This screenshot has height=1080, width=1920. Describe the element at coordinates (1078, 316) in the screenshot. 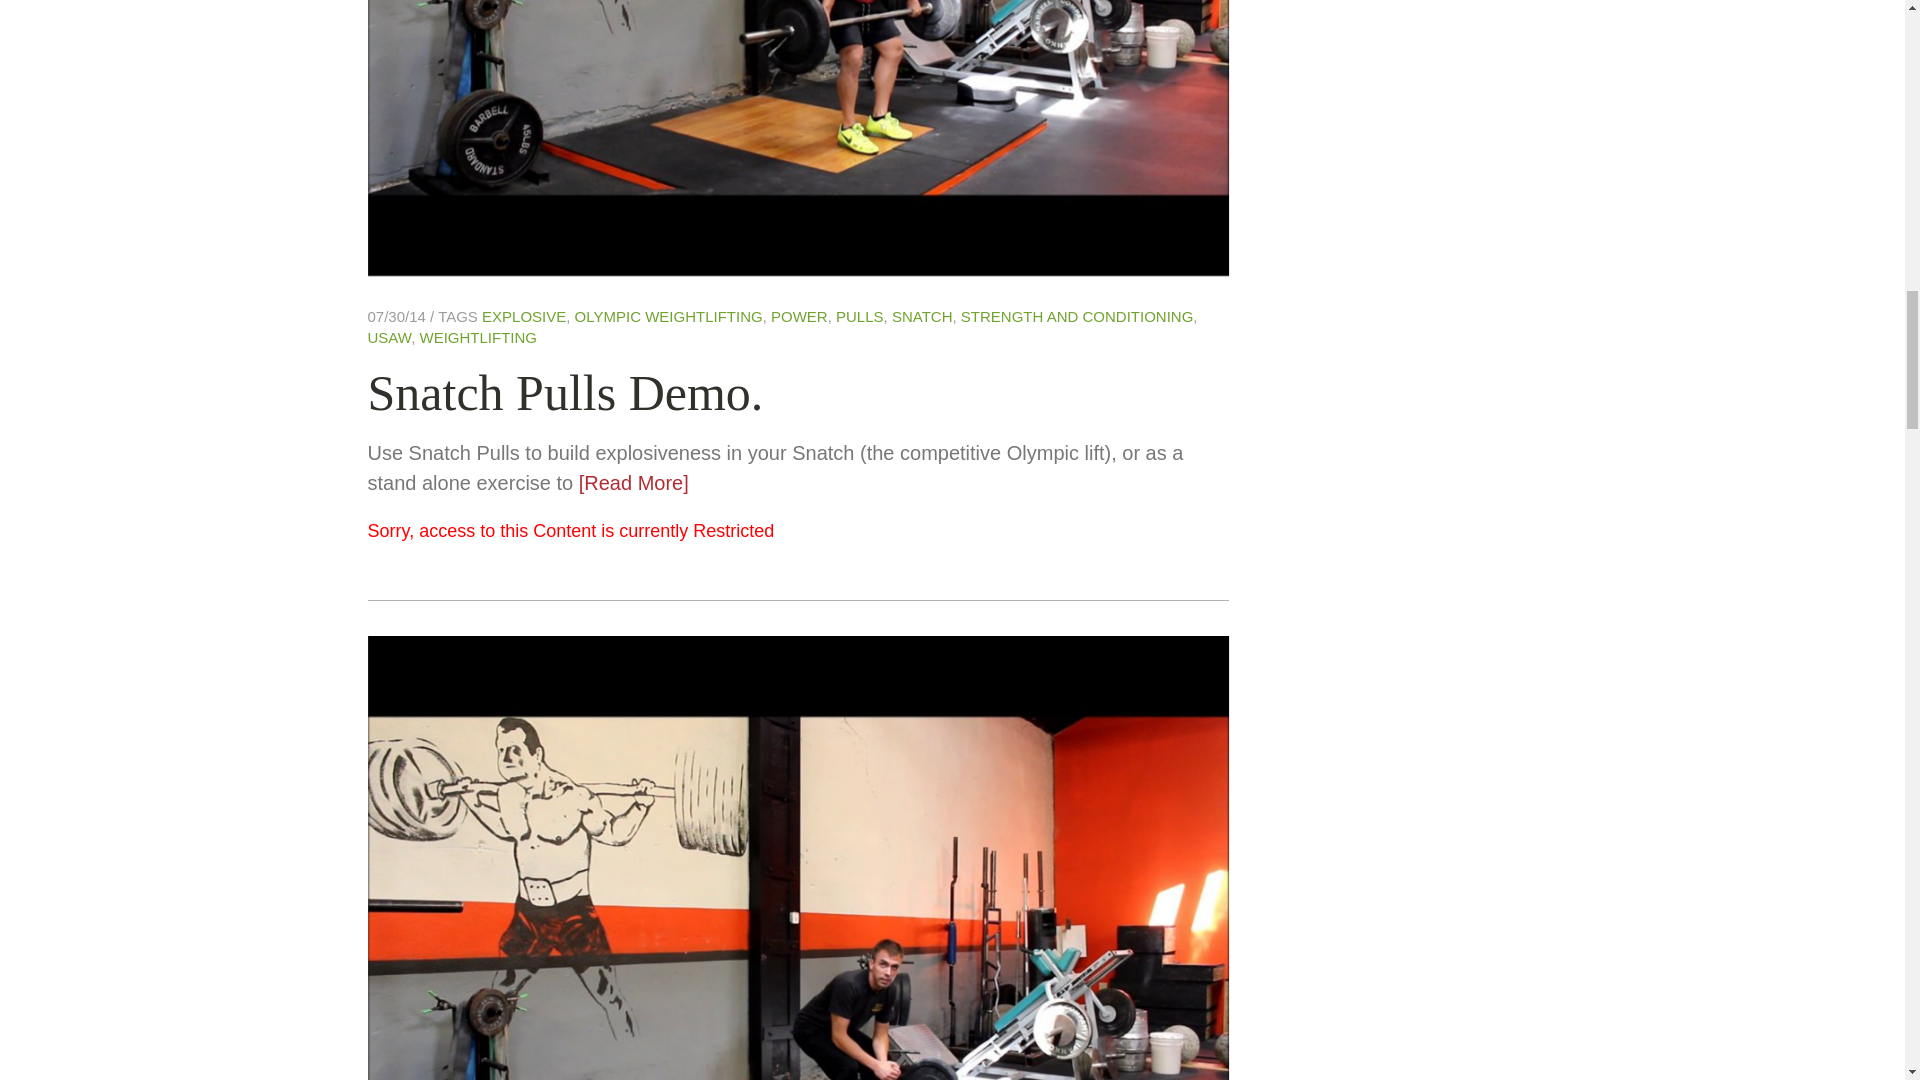

I see `STRENGTH AND CONDITIONING` at that location.